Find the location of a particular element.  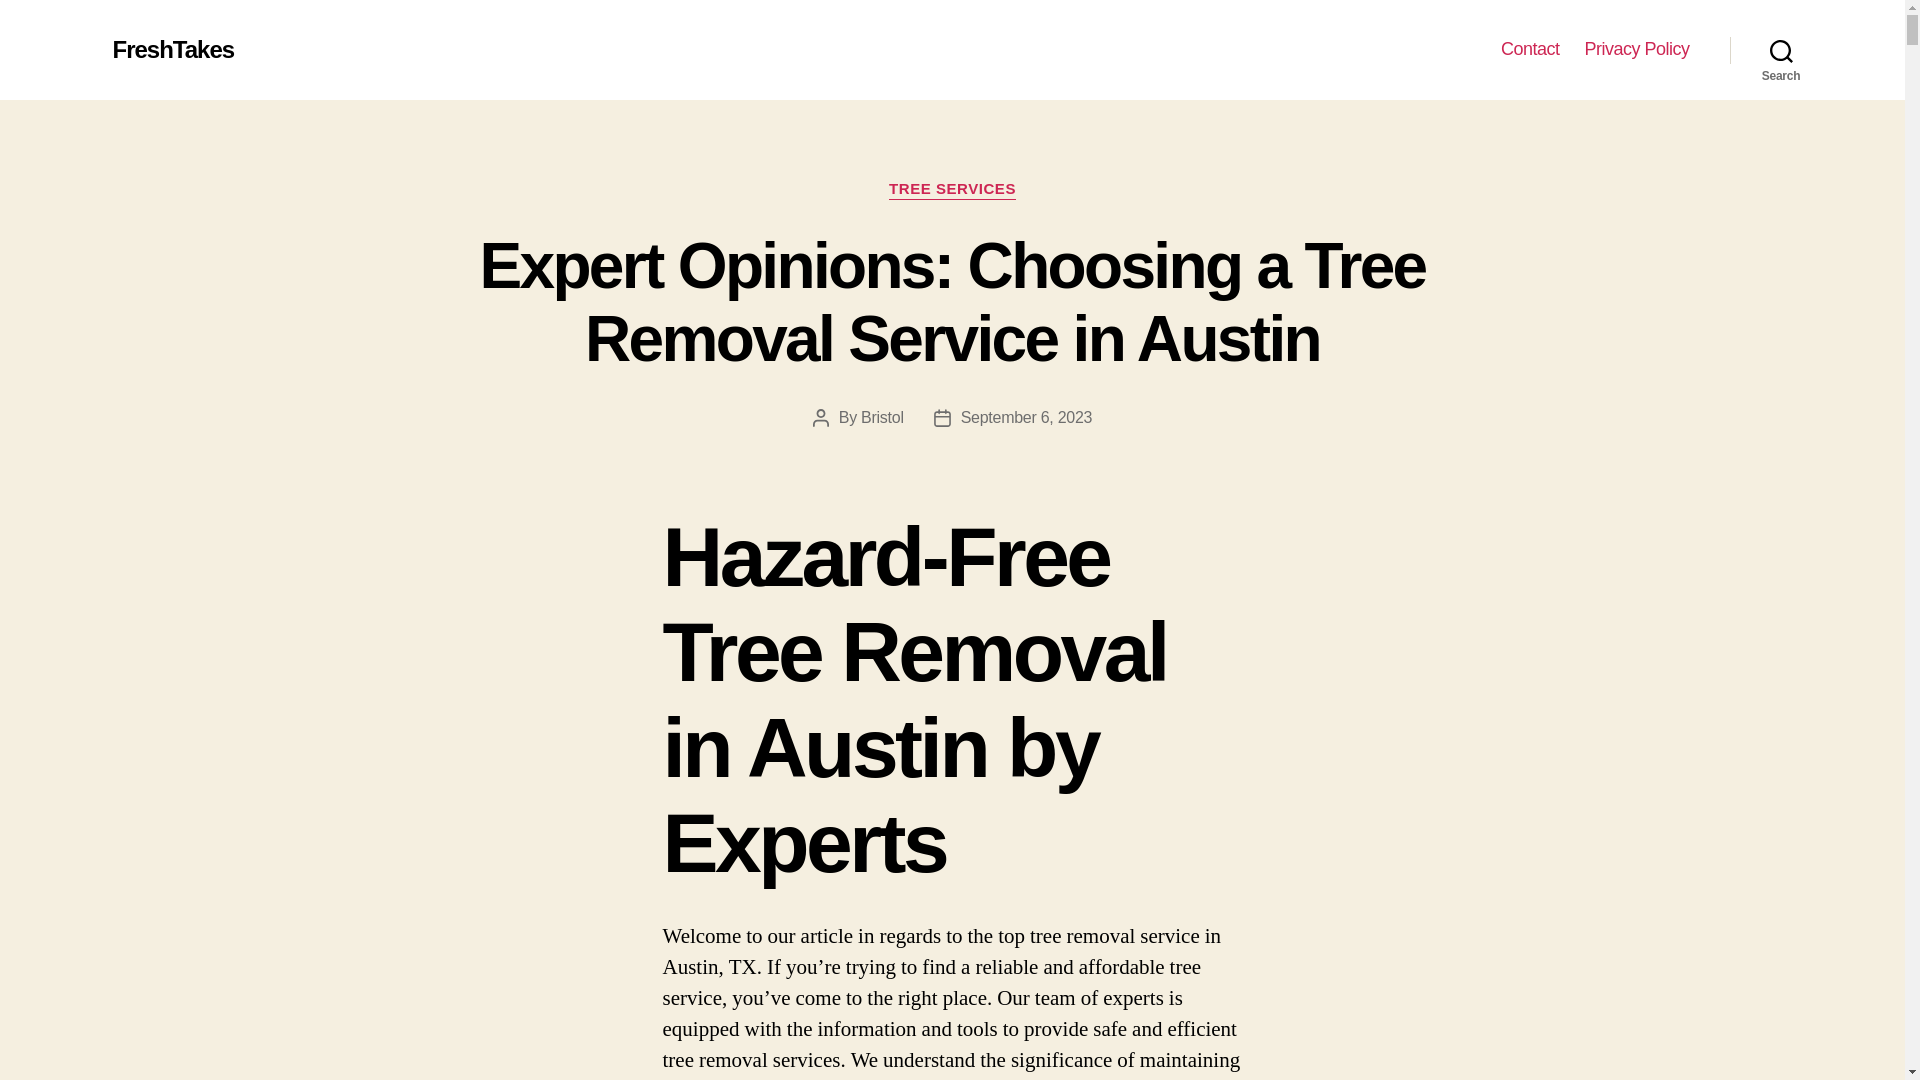

Search is located at coordinates (1781, 50).